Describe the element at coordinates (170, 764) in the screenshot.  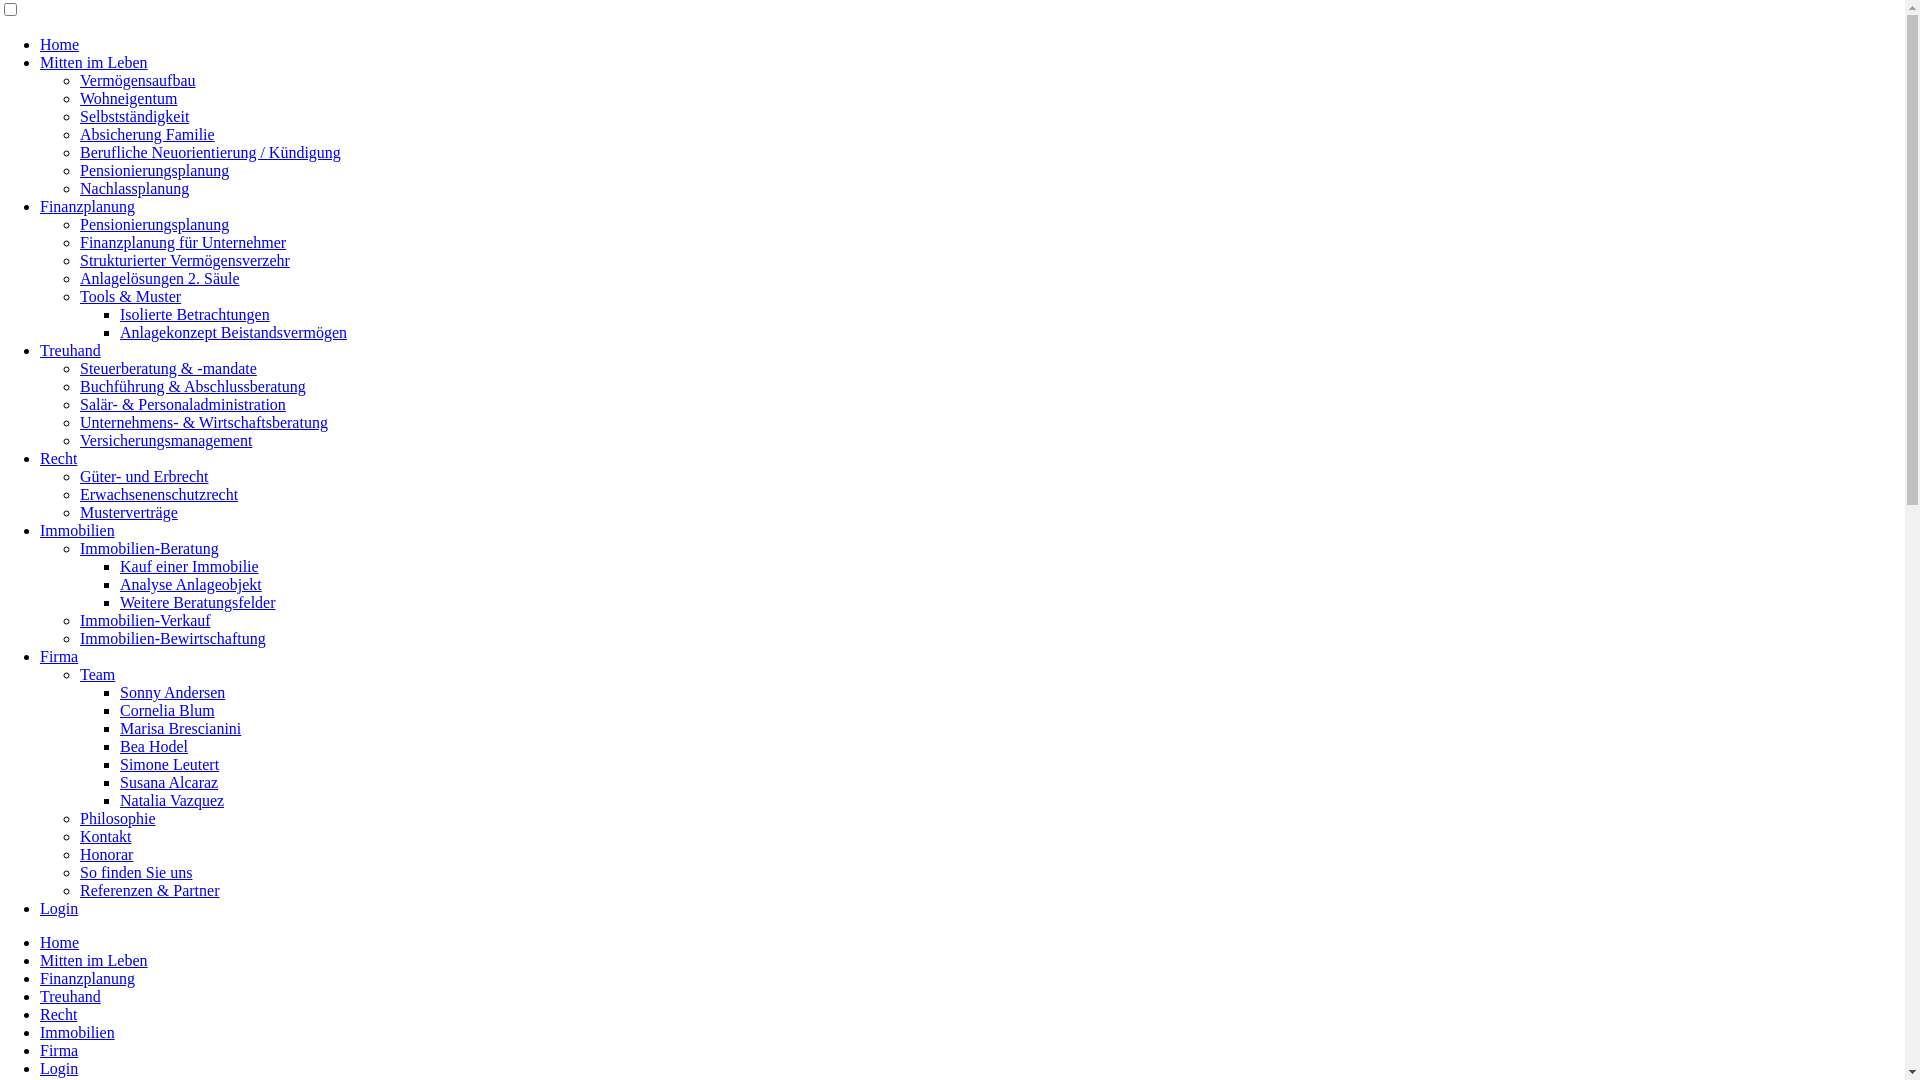
I see `Simone Leutert` at that location.